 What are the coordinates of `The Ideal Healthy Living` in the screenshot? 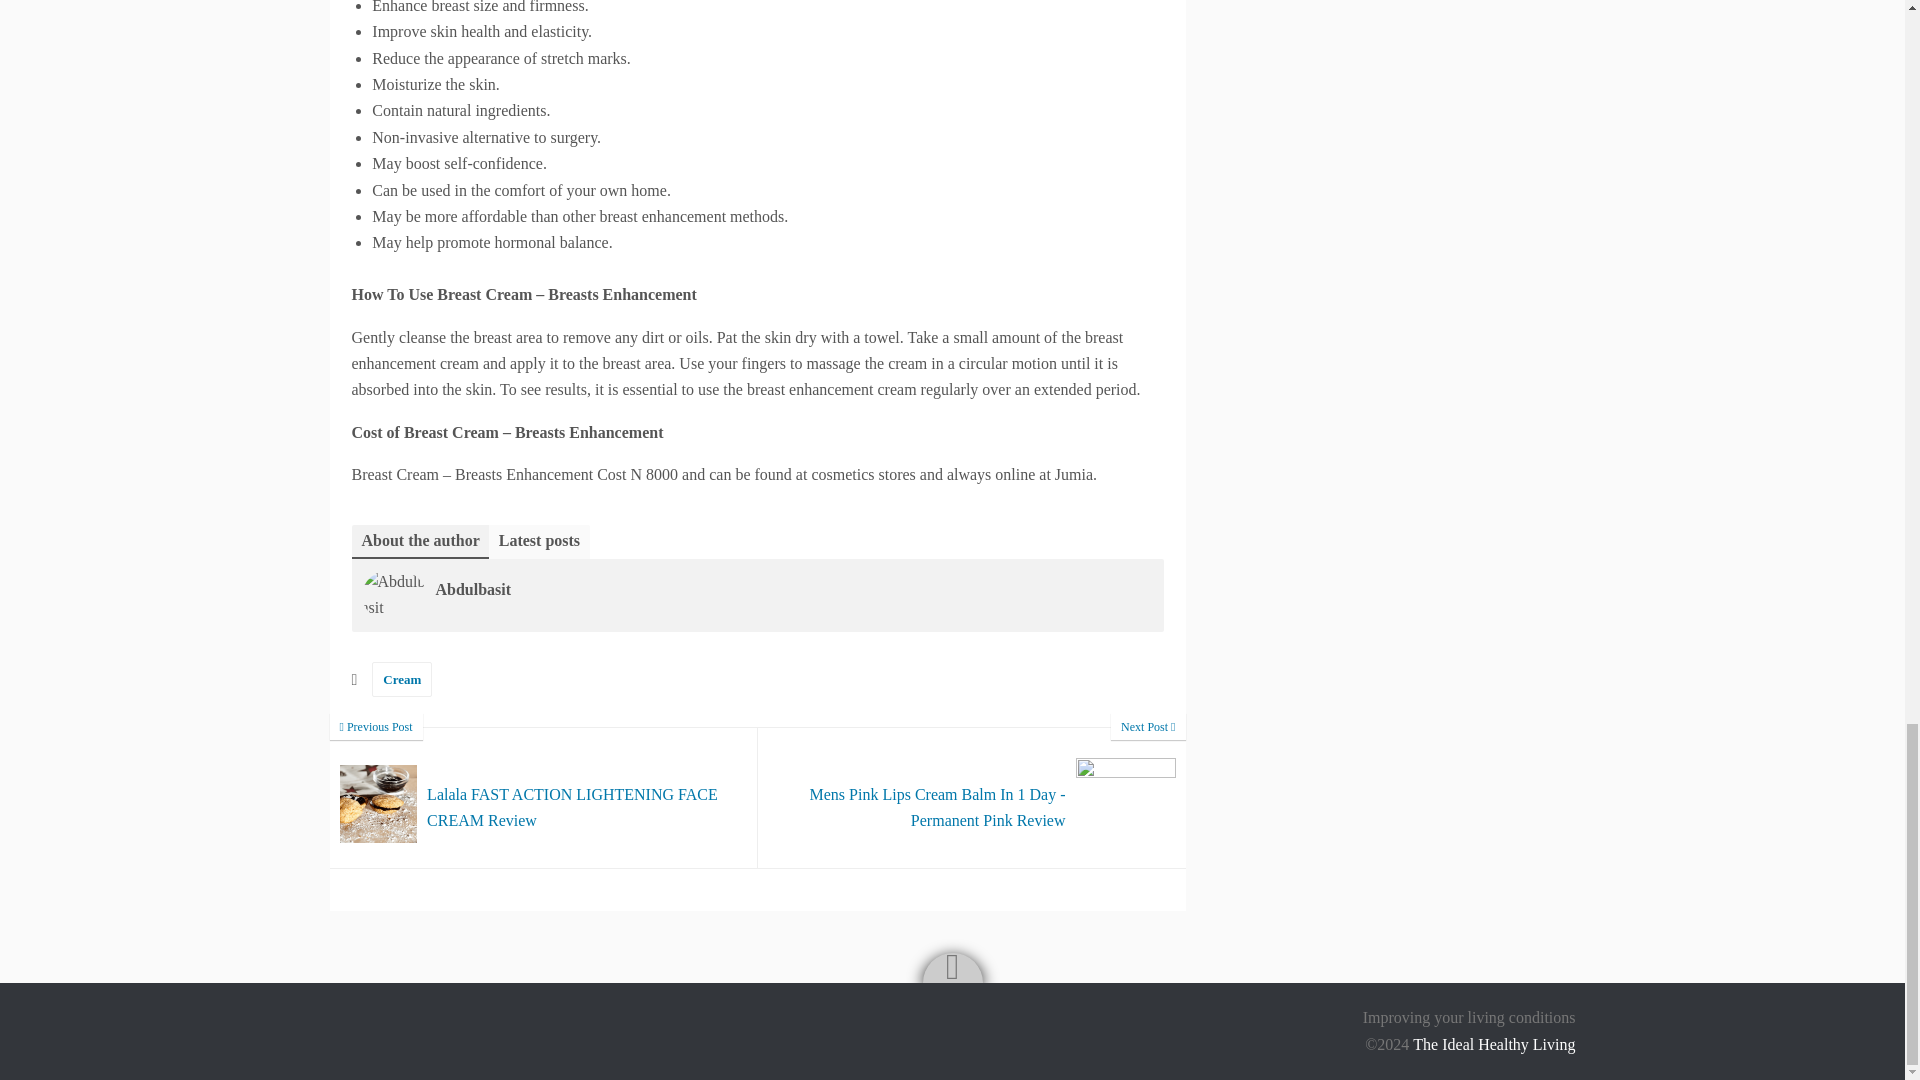 It's located at (1494, 1045).